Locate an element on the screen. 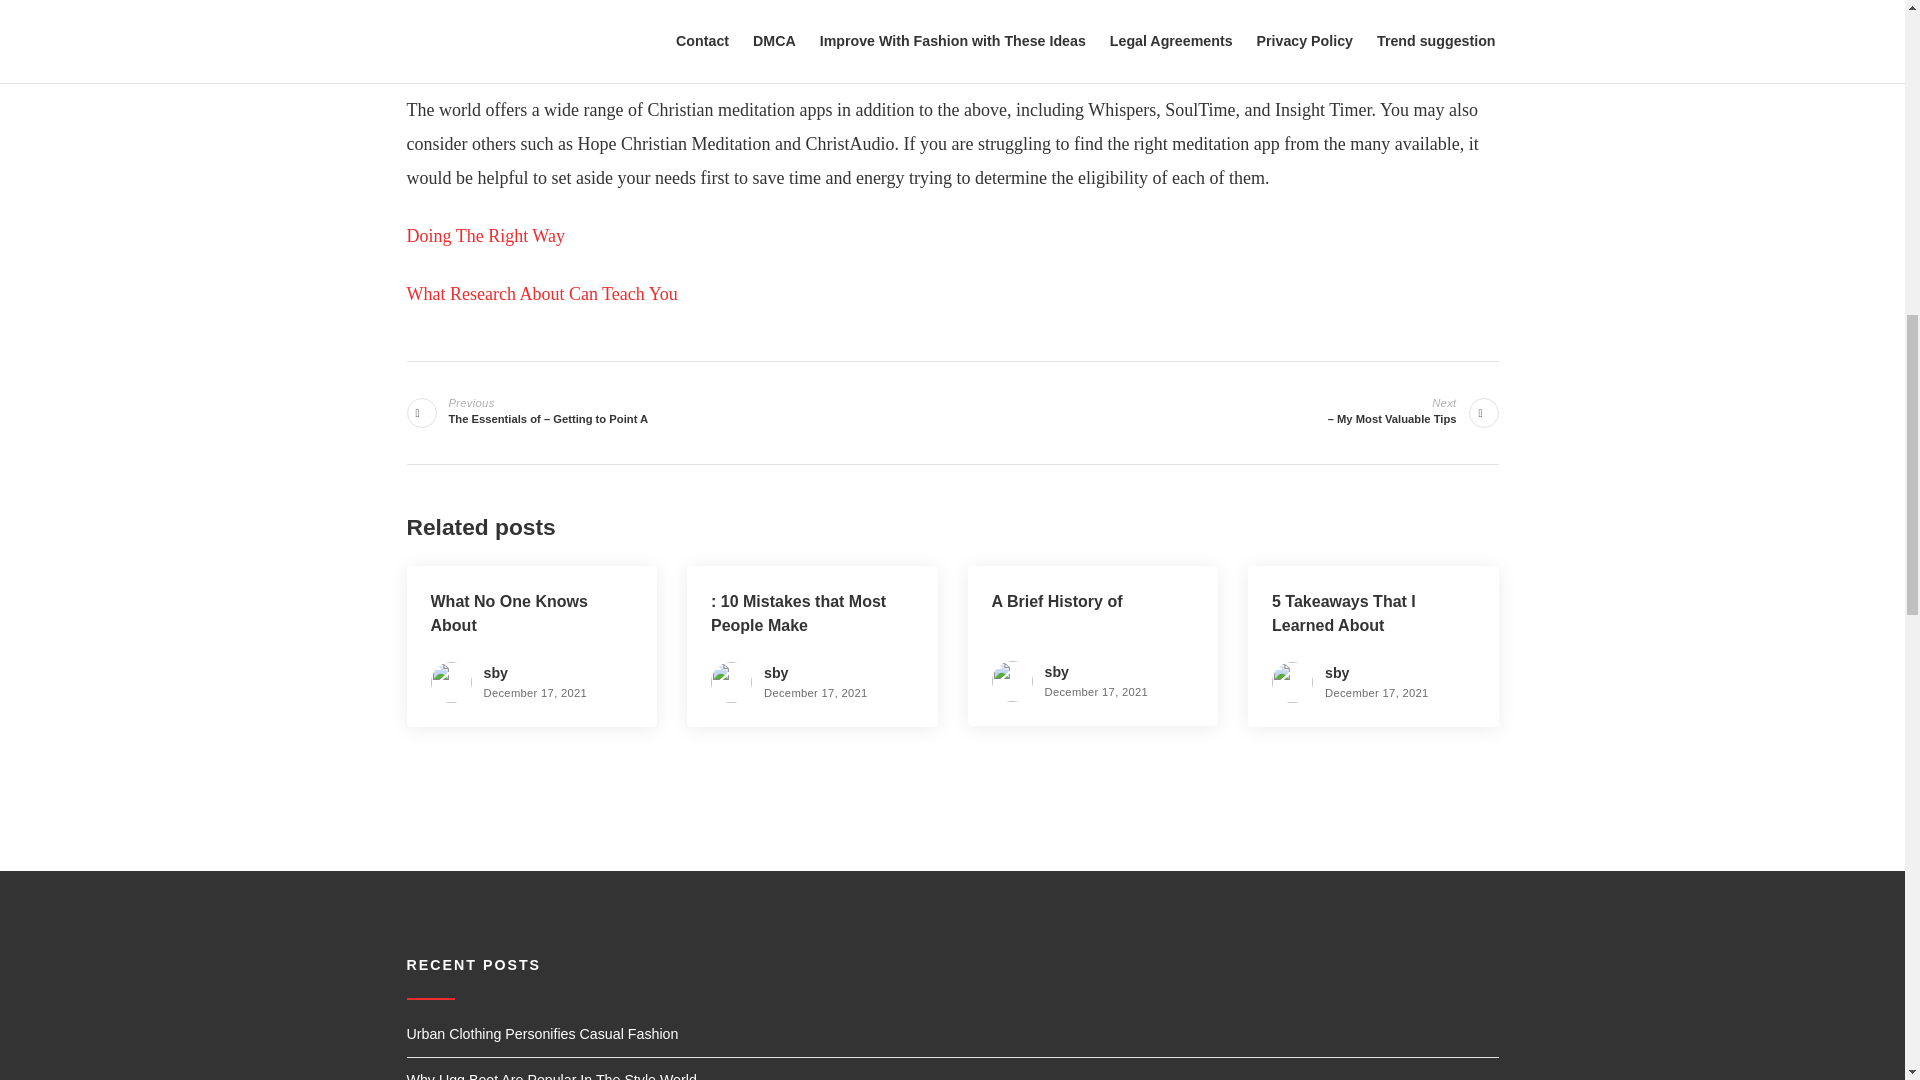  sby is located at coordinates (1056, 672).